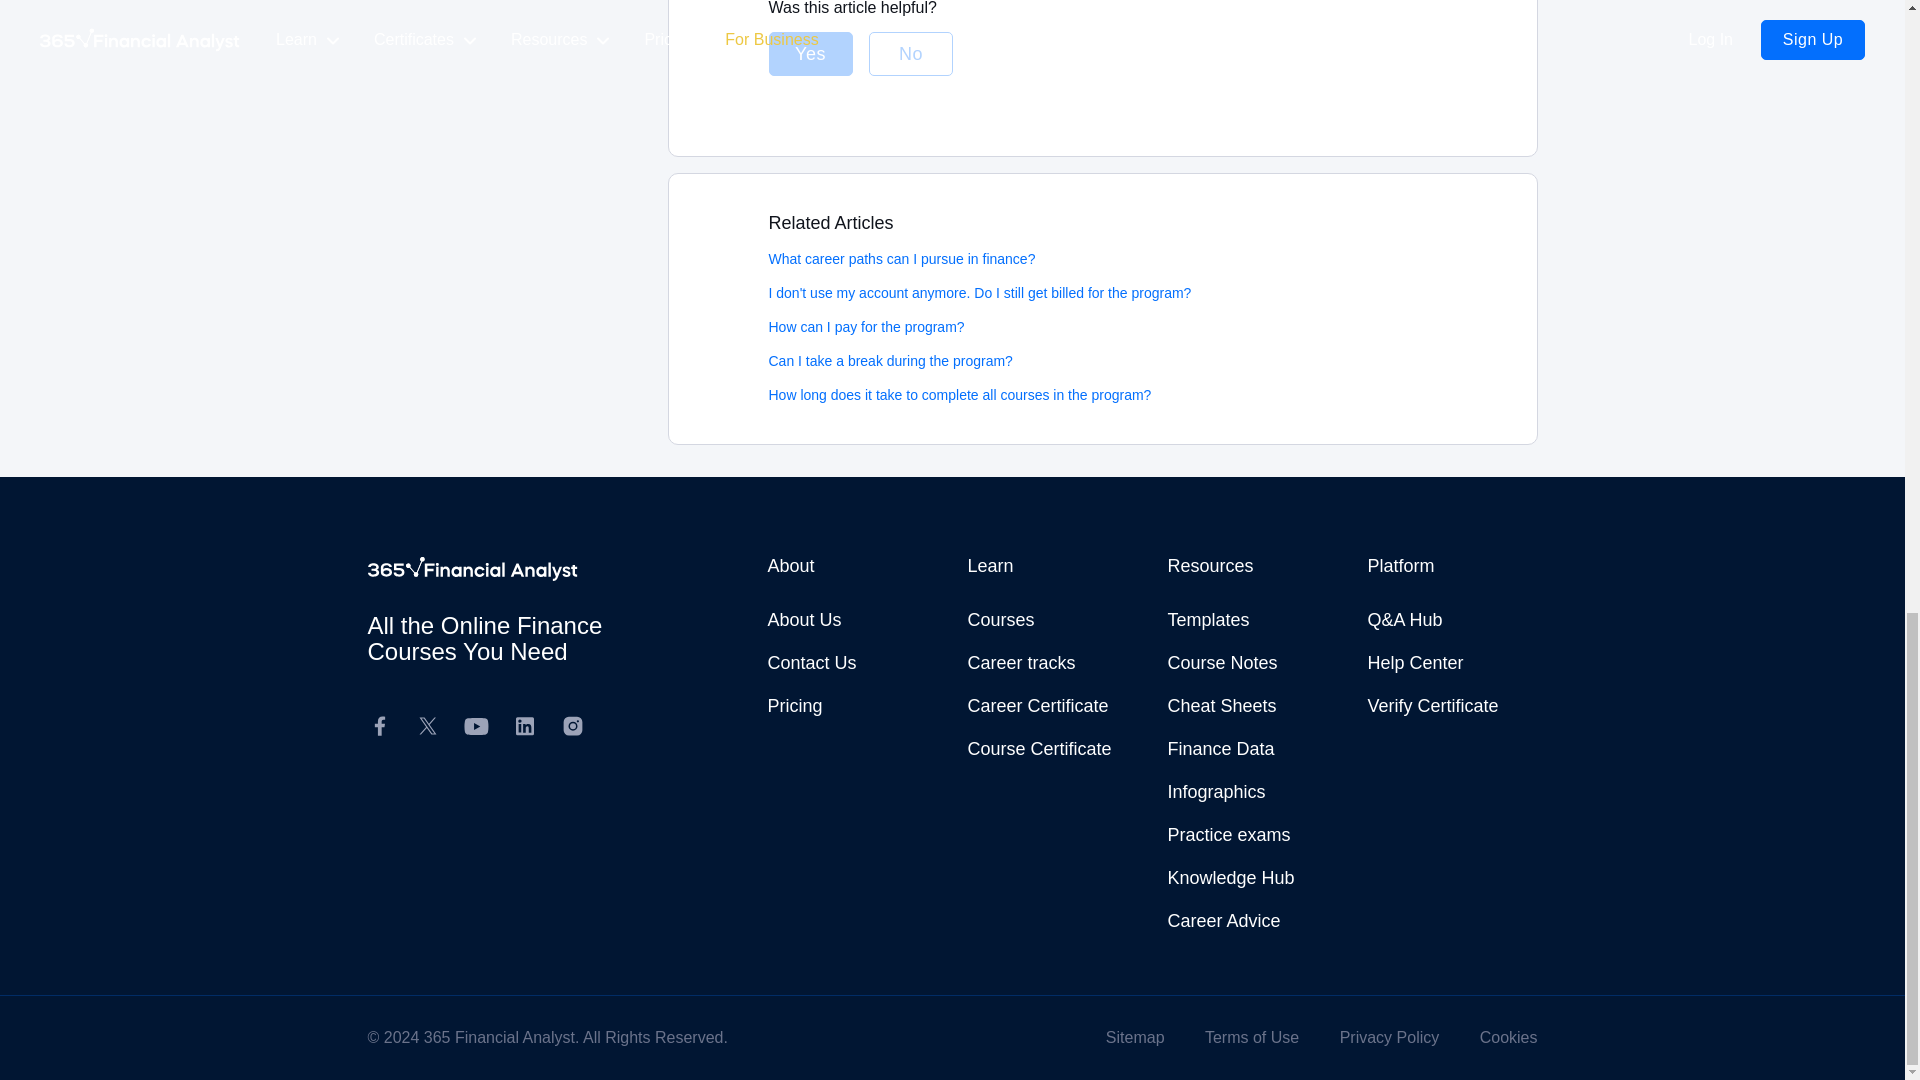 Image resolution: width=1920 pixels, height=1080 pixels. Describe the element at coordinates (890, 361) in the screenshot. I see `Can I take a break during the program?` at that location.